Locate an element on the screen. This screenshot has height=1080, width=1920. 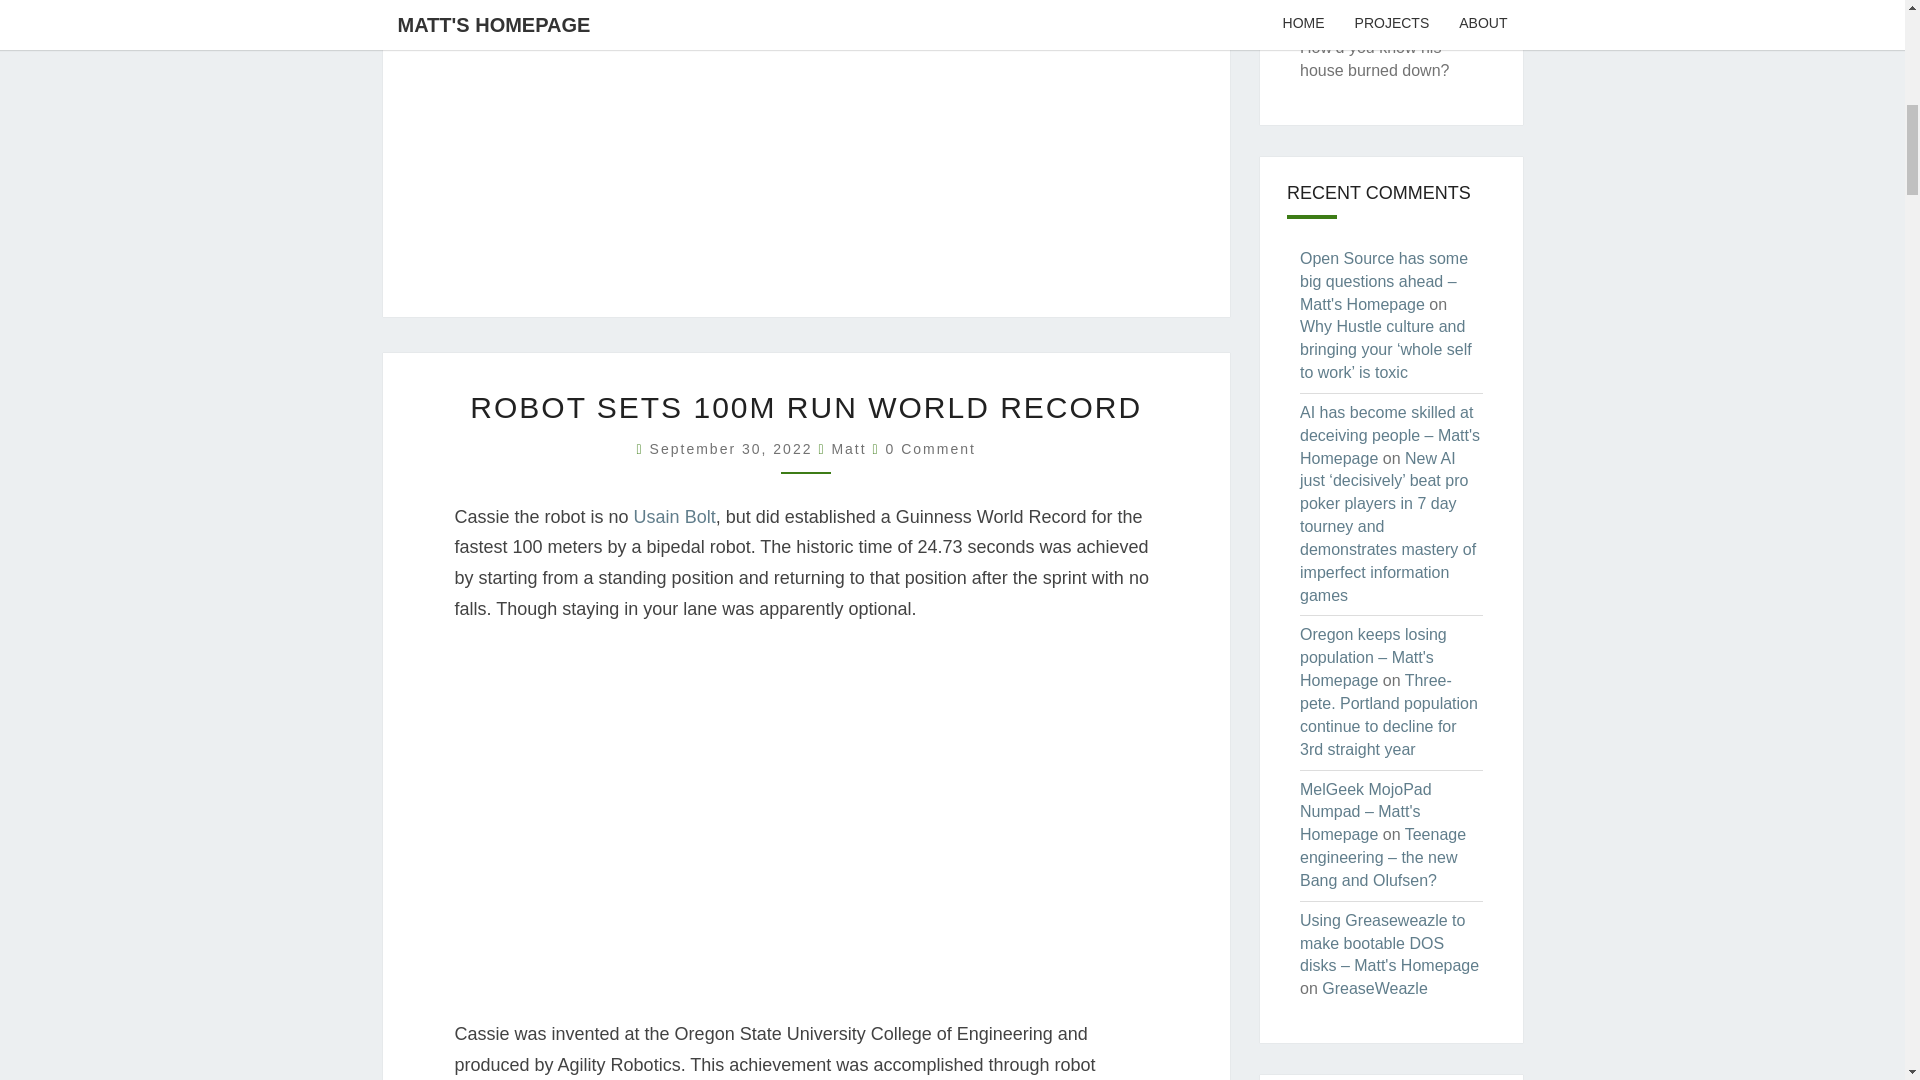
View all posts by matt is located at coordinates (848, 448).